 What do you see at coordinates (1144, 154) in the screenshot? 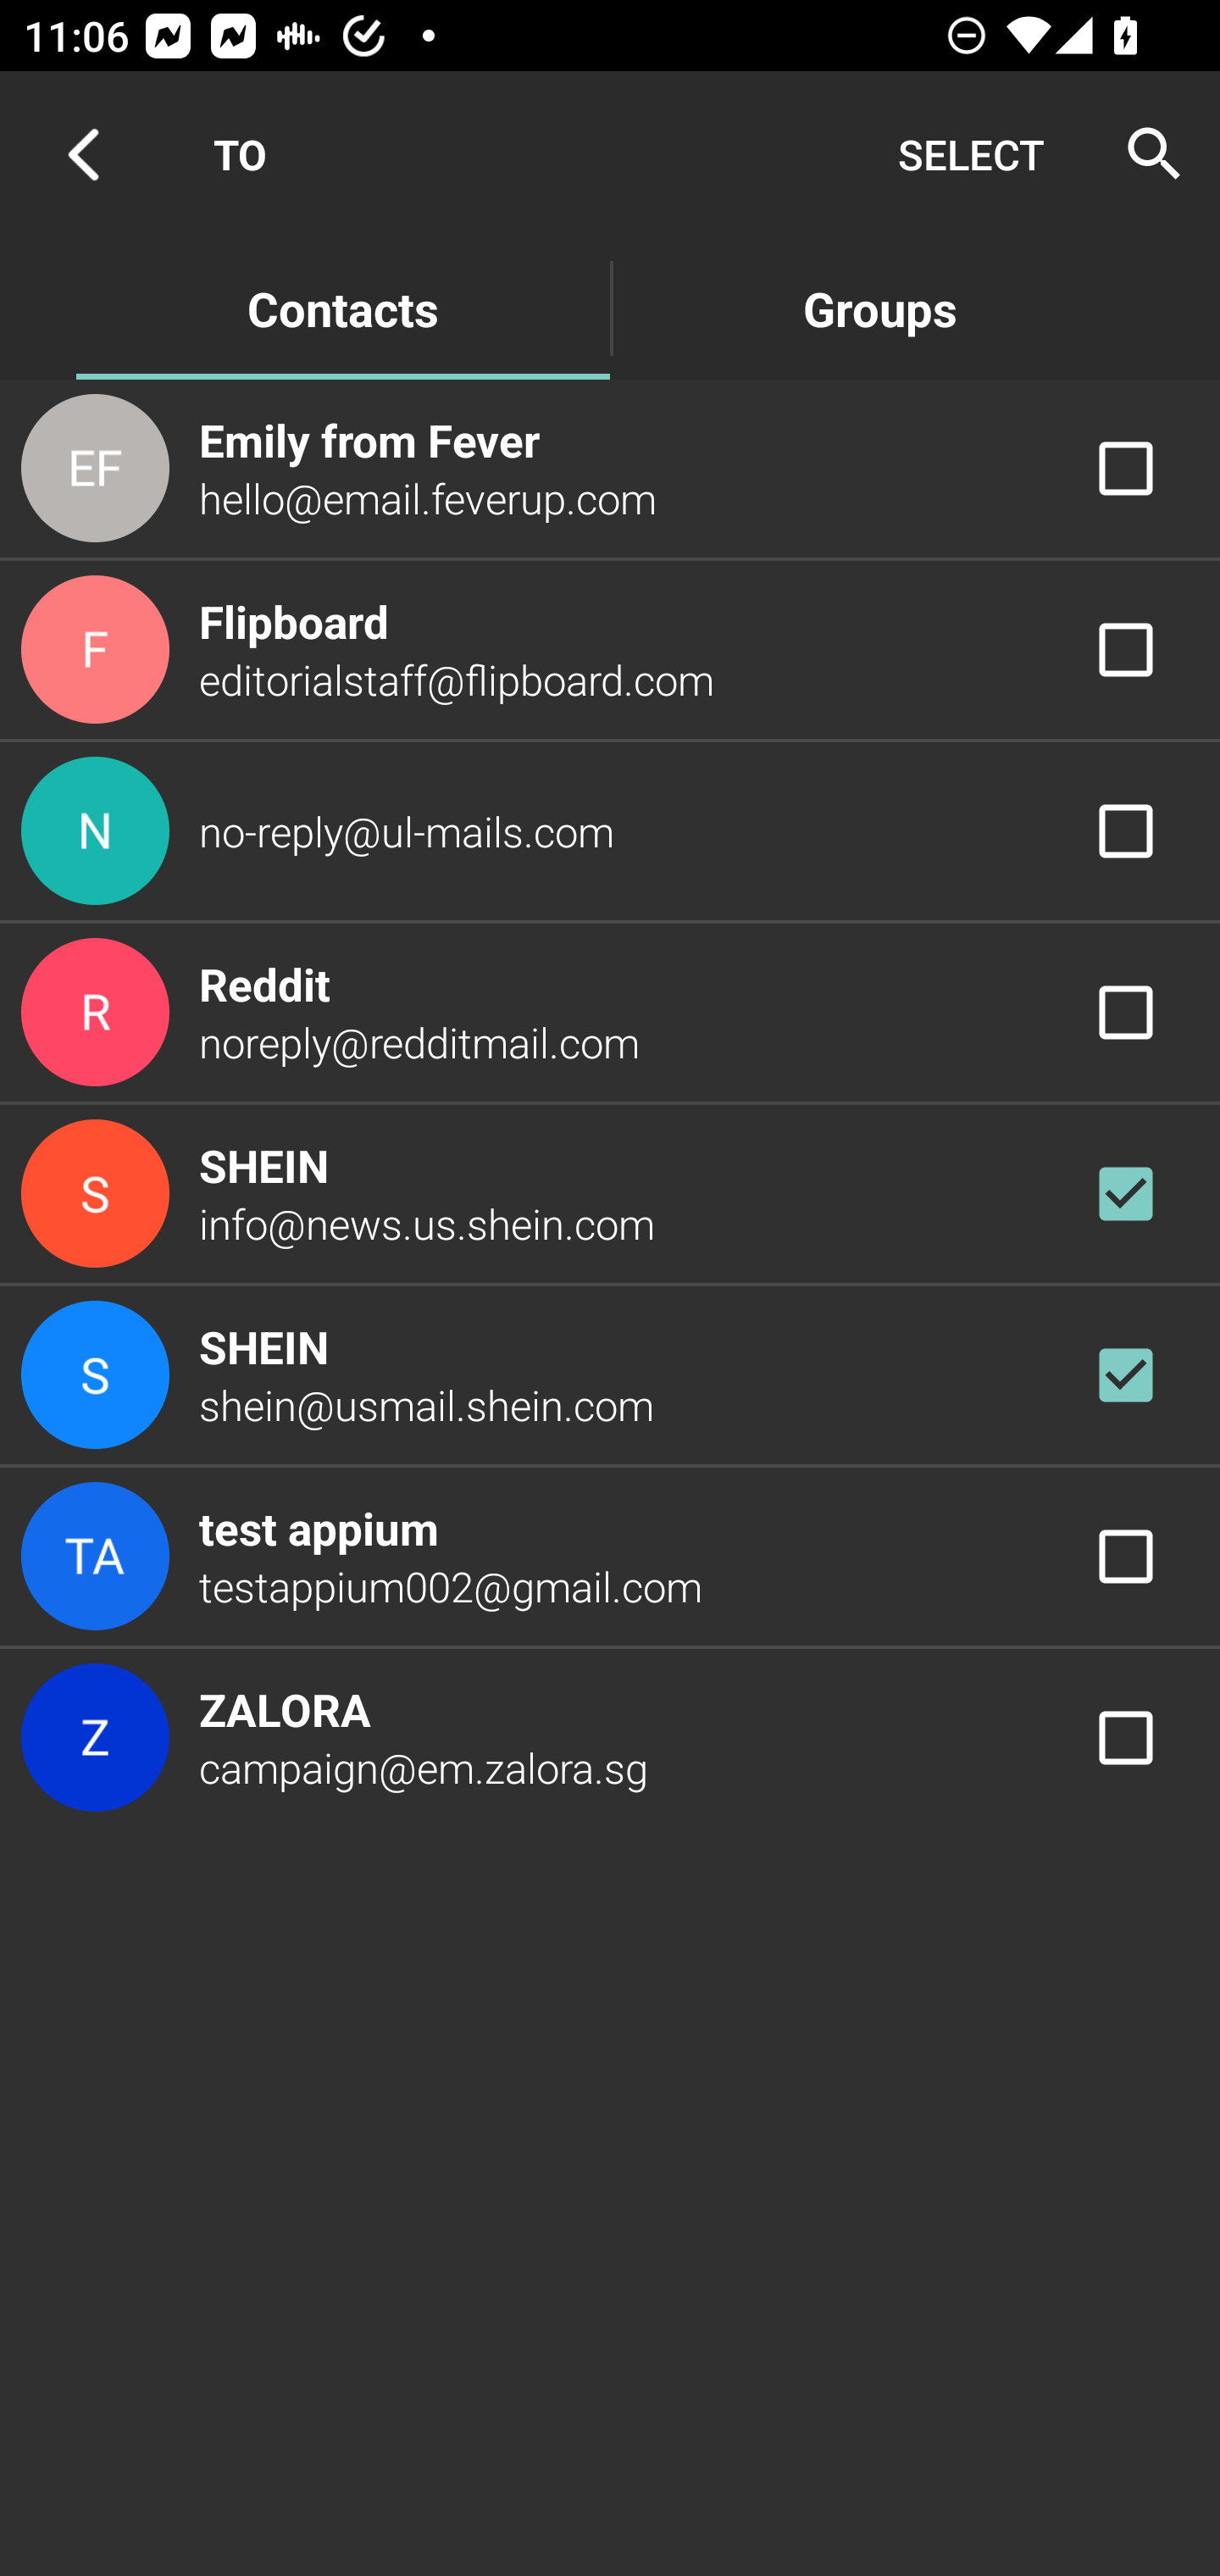
I see `Search` at bounding box center [1144, 154].